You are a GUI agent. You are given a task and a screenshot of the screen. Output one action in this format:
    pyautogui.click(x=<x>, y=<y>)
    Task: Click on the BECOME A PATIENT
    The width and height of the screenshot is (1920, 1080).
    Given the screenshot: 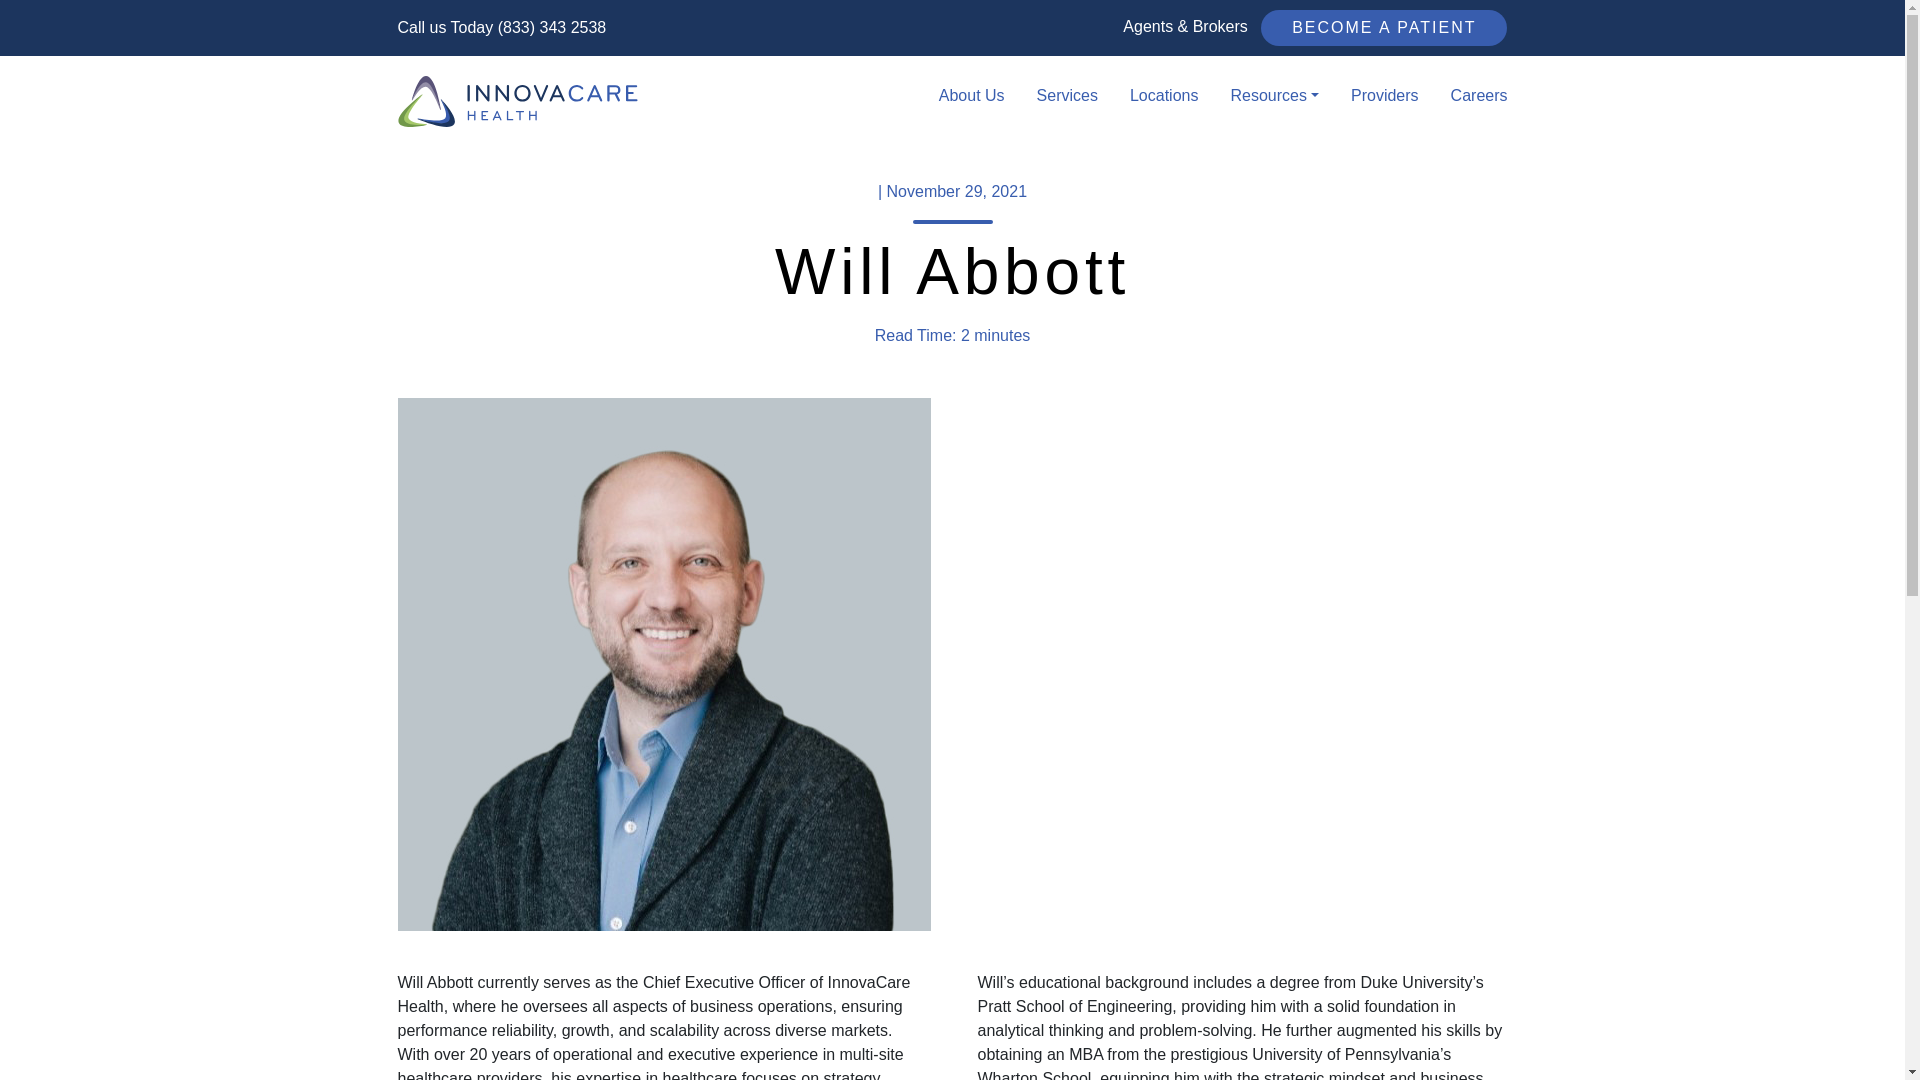 What is the action you would take?
    pyautogui.click(x=1384, y=28)
    